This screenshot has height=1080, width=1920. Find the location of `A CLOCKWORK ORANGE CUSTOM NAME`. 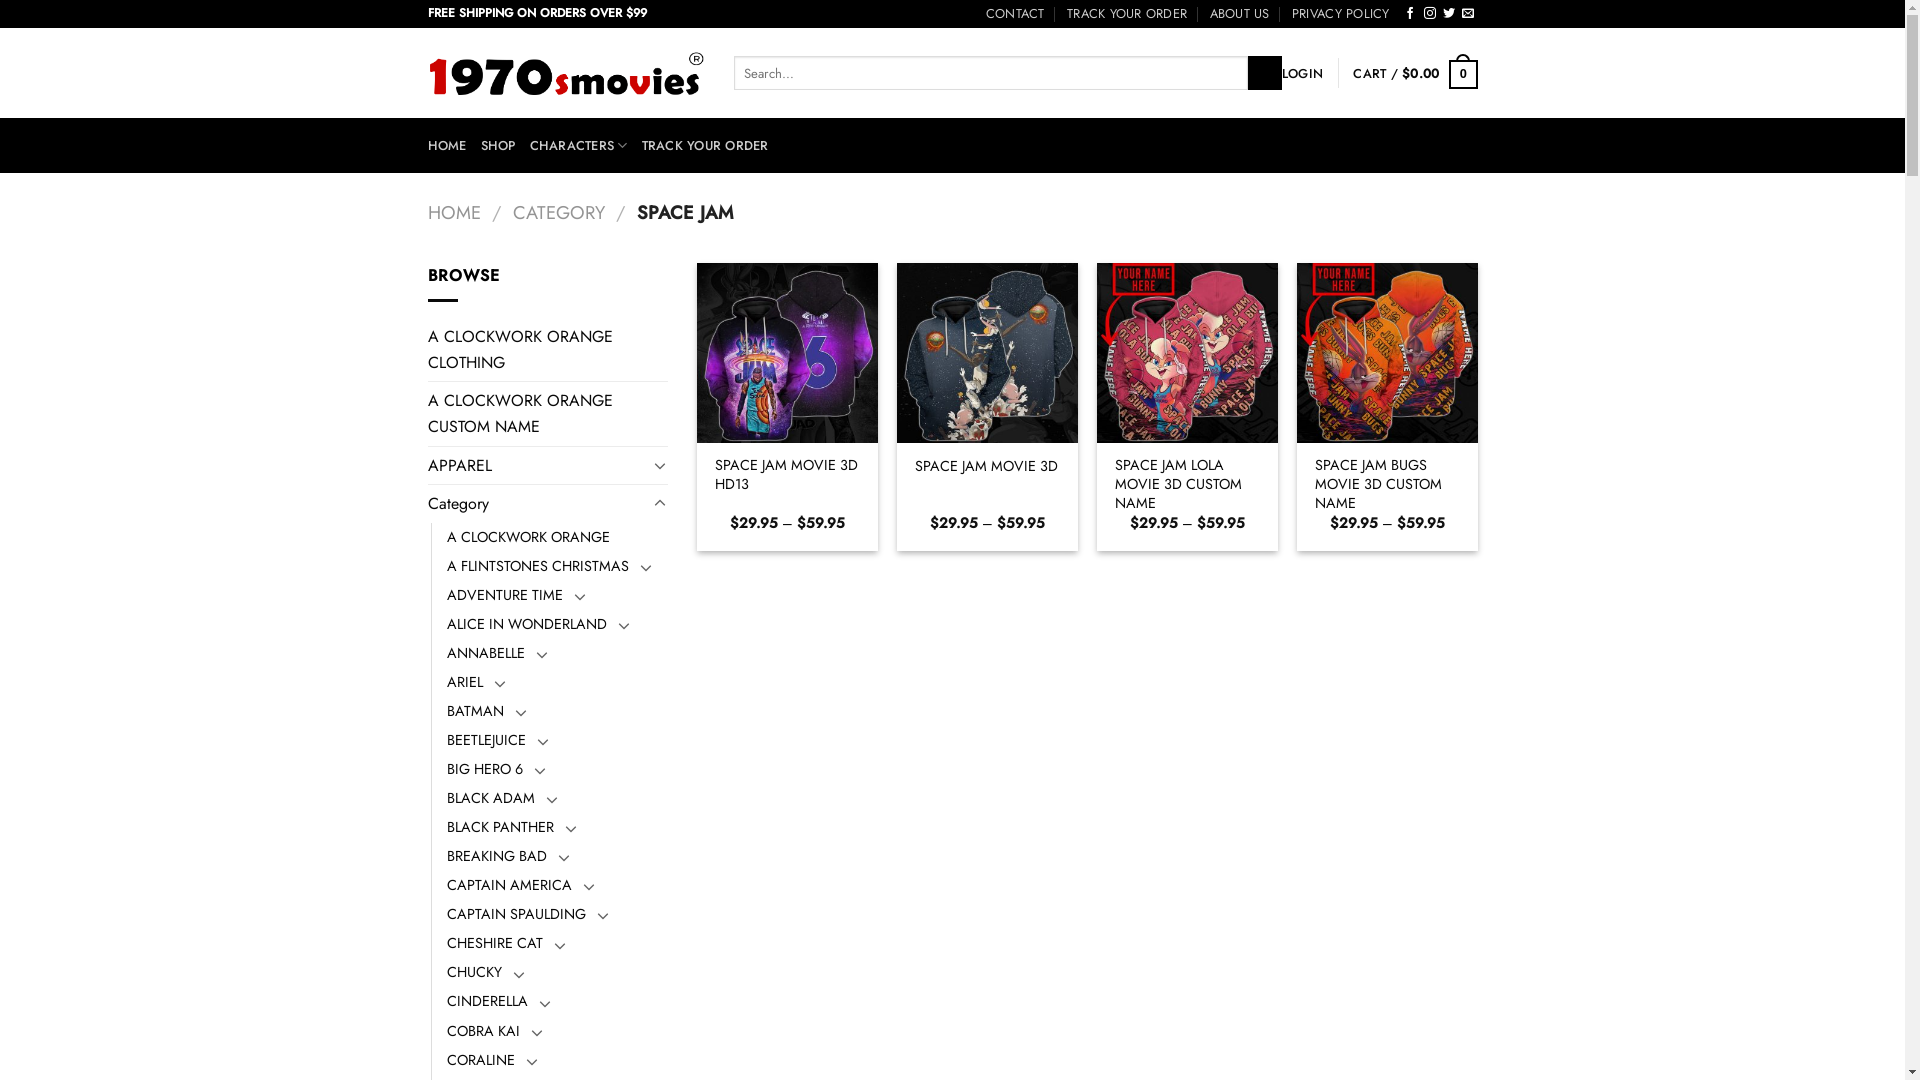

A CLOCKWORK ORANGE CUSTOM NAME is located at coordinates (548, 414).